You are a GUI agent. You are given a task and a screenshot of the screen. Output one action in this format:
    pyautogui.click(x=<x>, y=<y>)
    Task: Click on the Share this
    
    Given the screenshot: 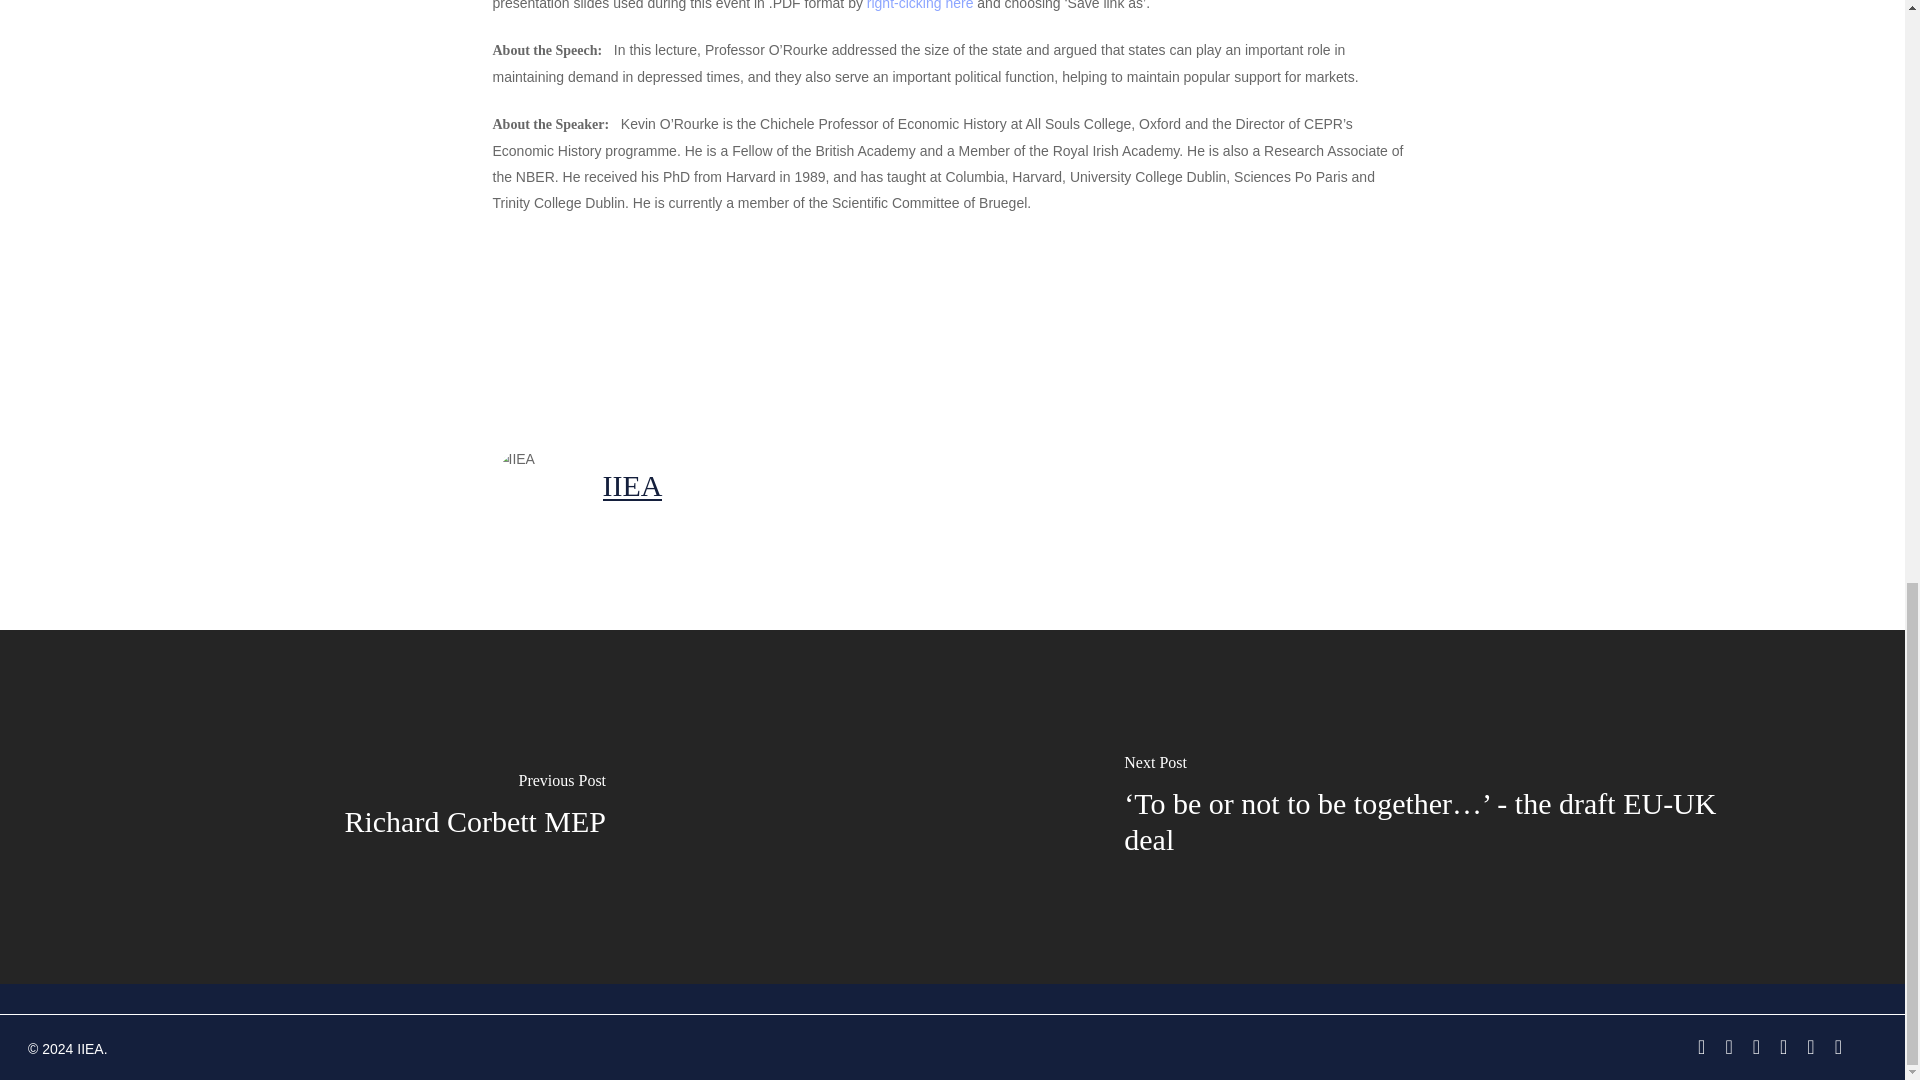 What is the action you would take?
    pyautogui.click(x=546, y=325)
    